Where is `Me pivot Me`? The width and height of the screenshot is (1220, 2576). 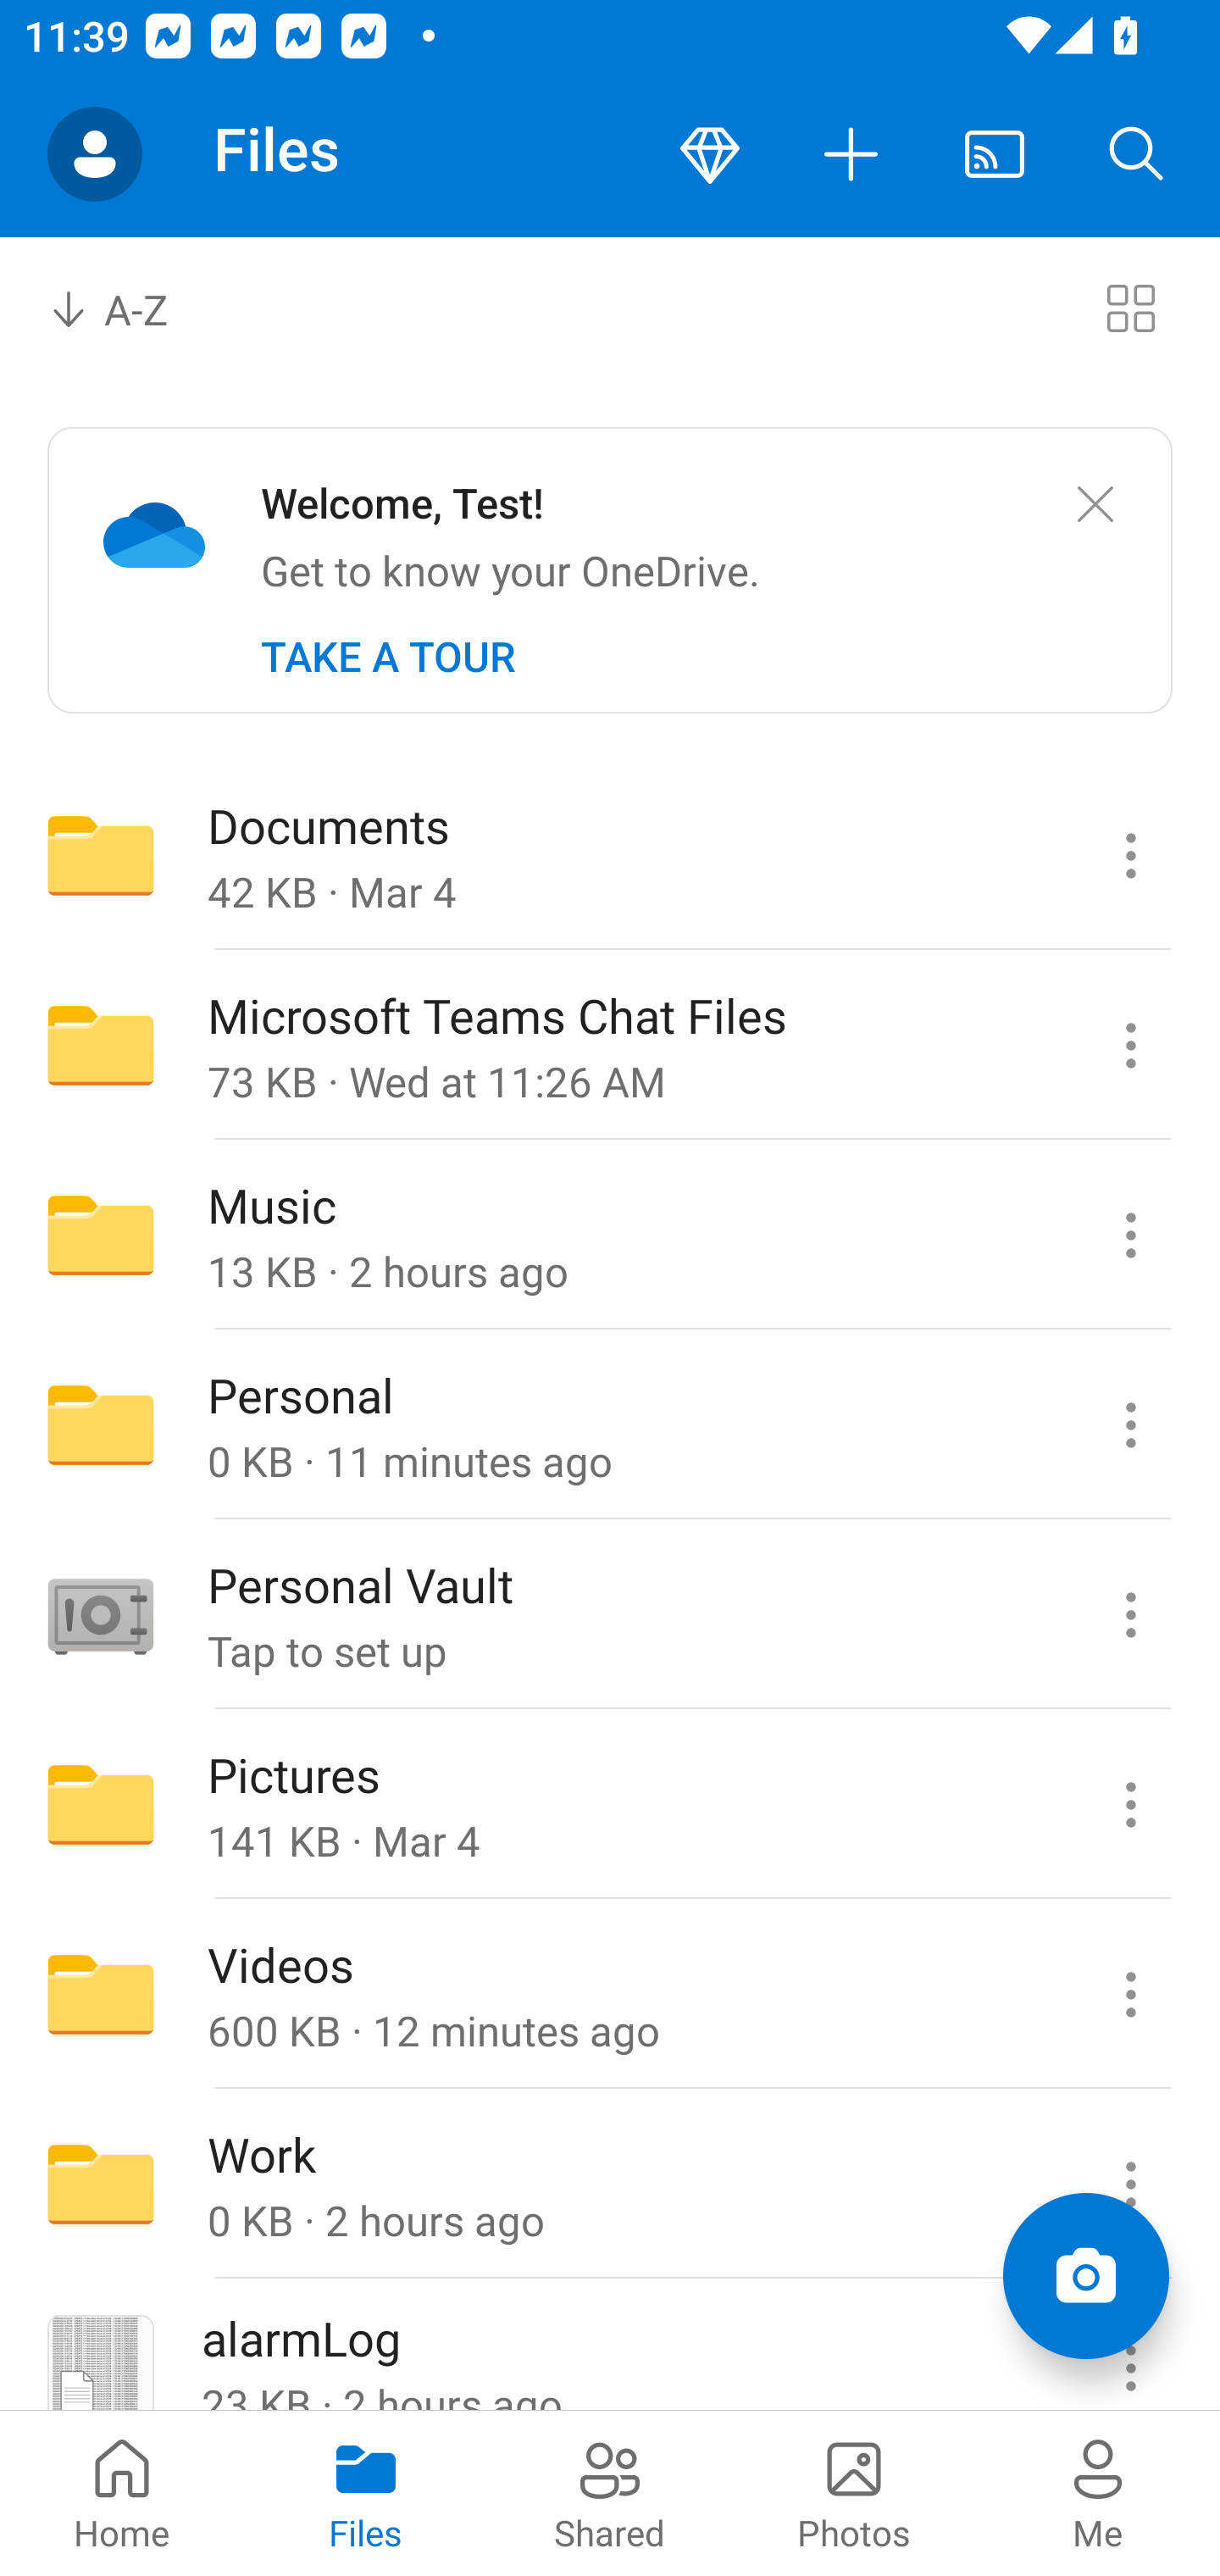
Me pivot Me is located at coordinates (1098, 2493).